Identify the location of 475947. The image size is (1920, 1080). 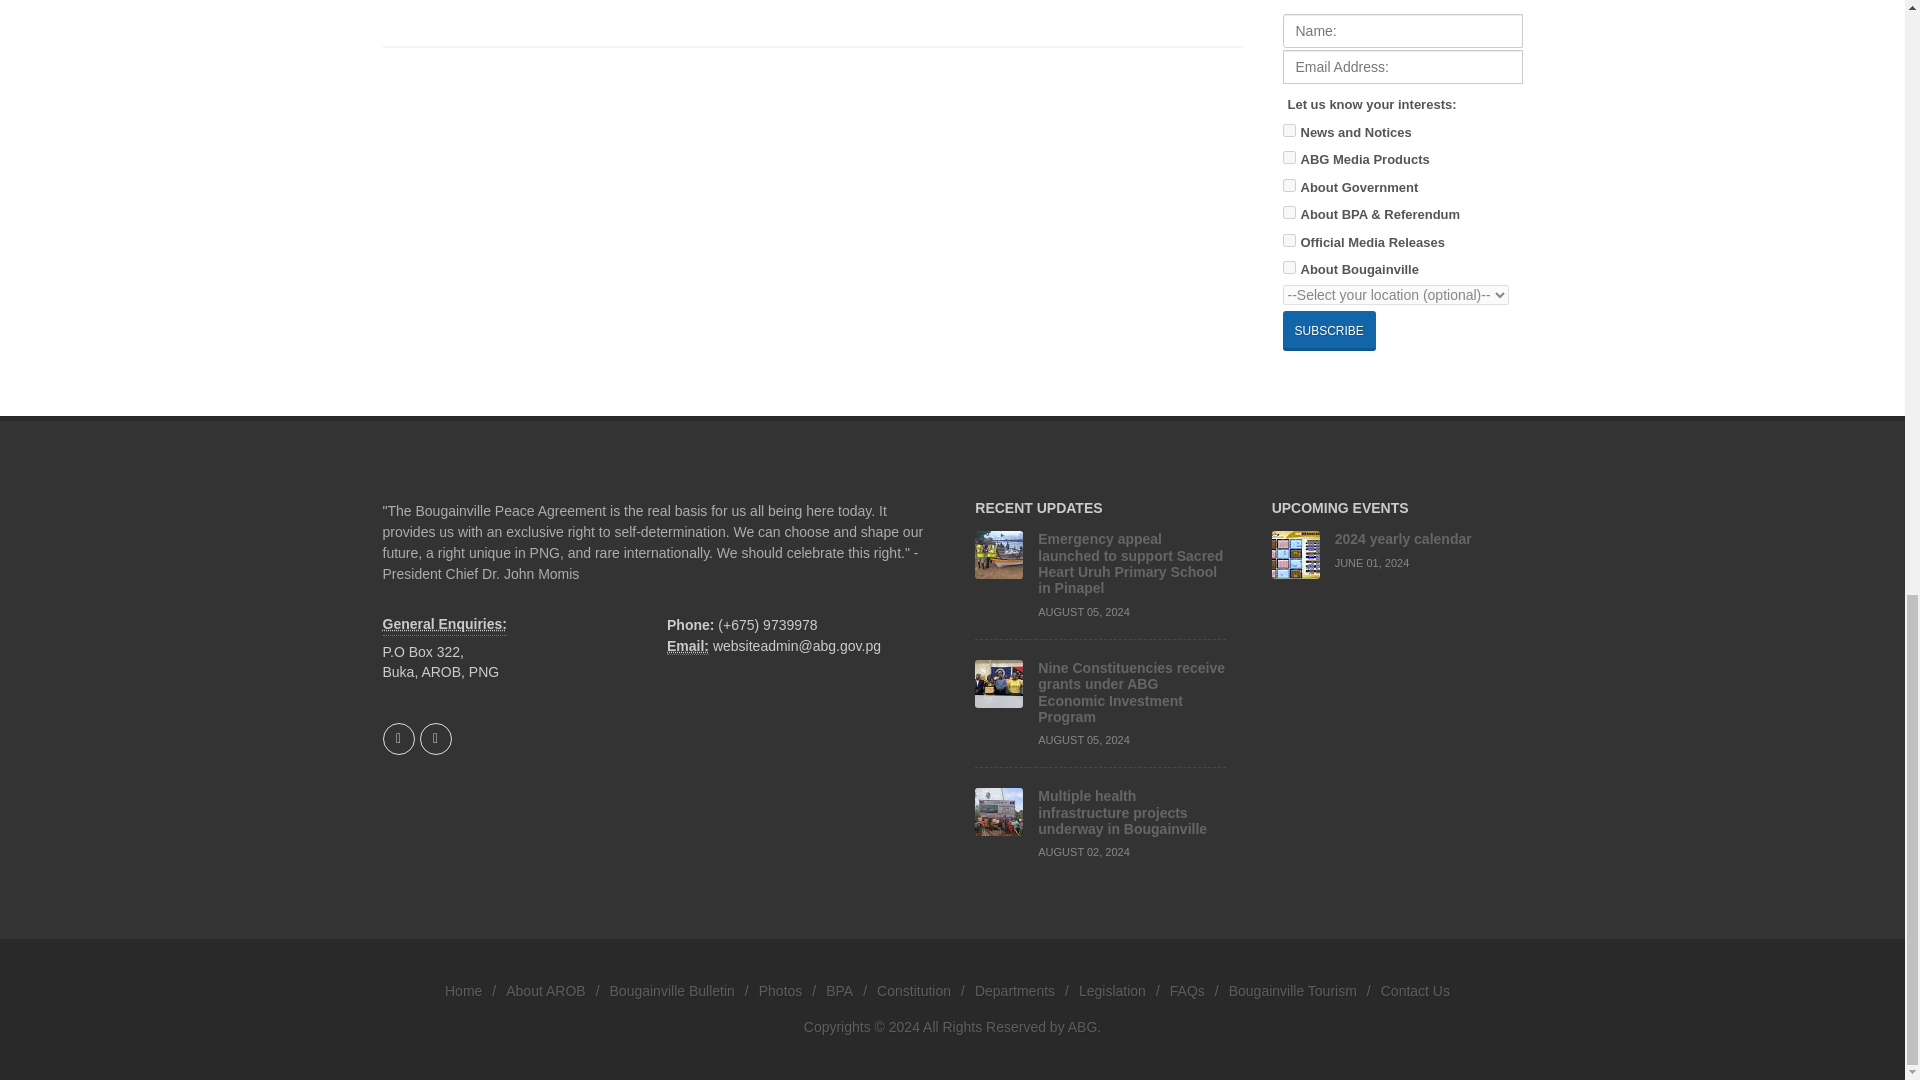
(1288, 212).